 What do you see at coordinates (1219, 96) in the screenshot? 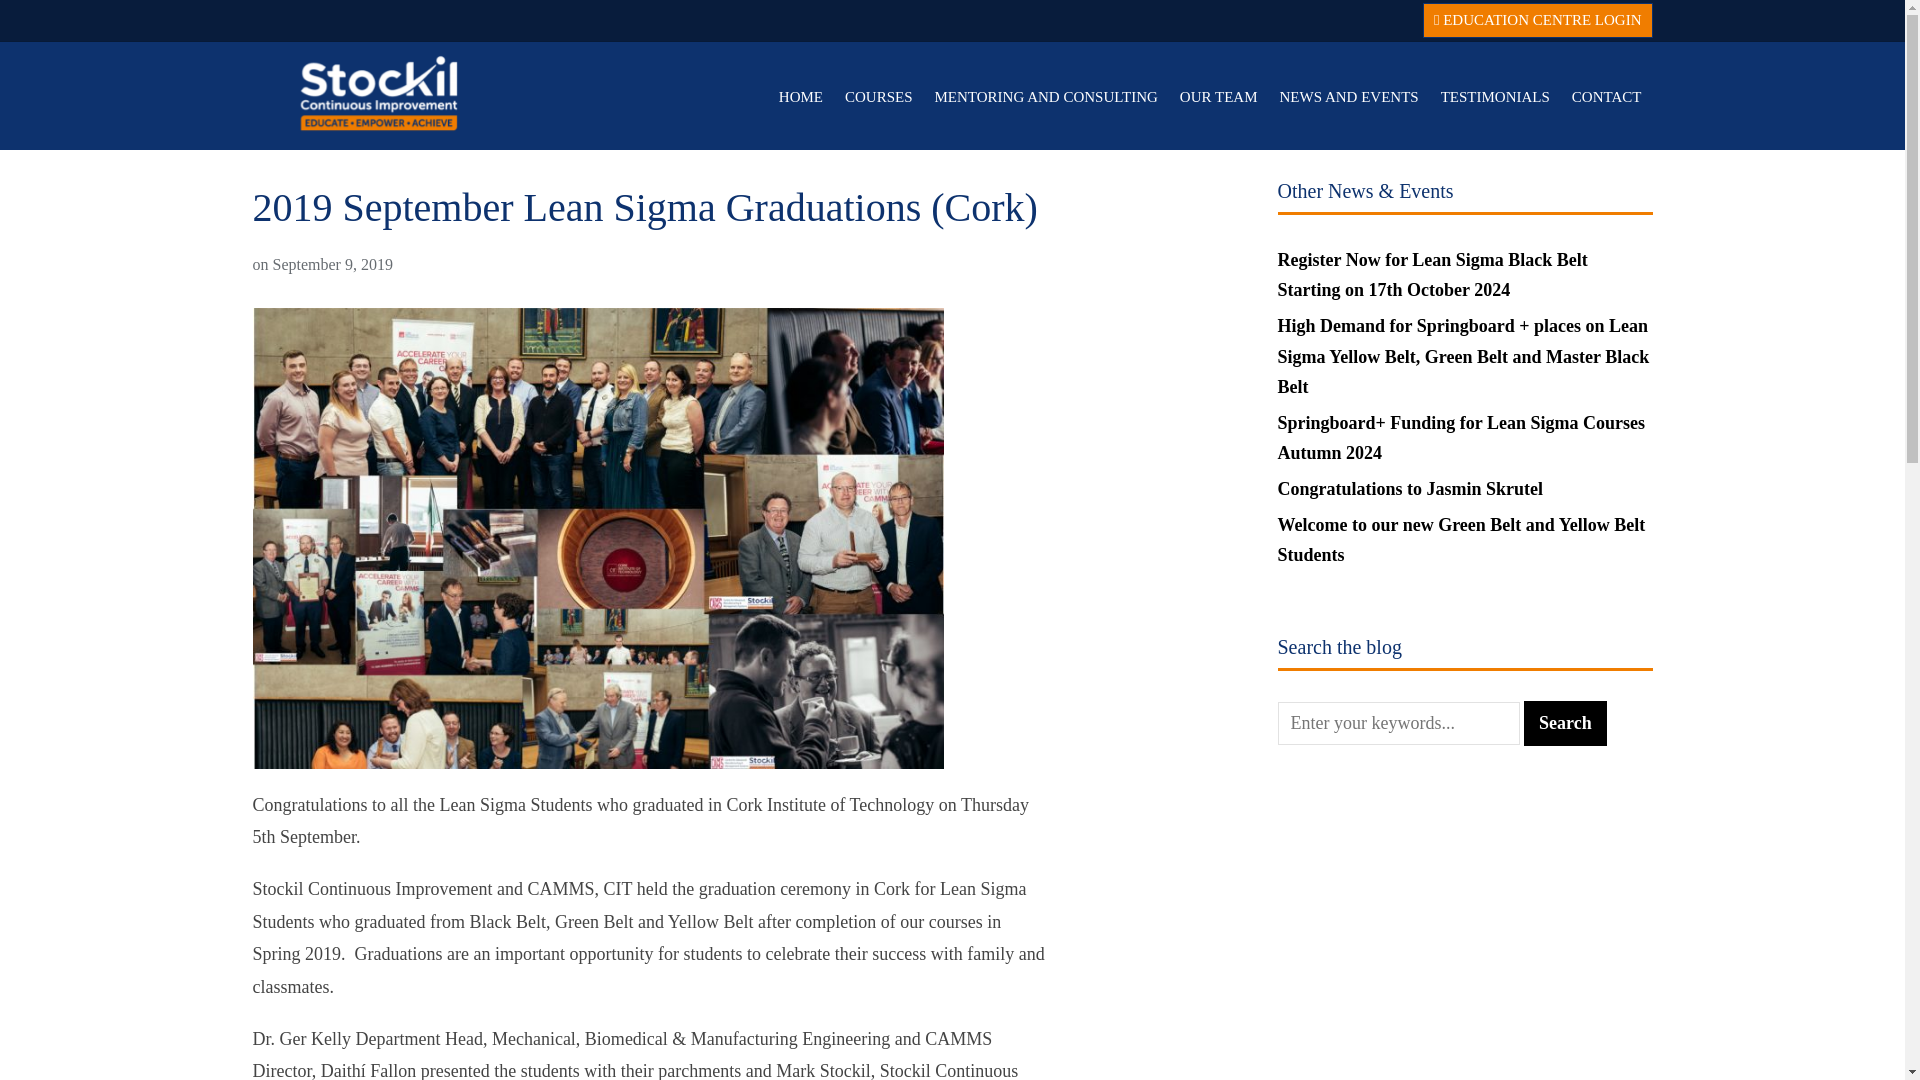
I see `OUR TEAM` at bounding box center [1219, 96].